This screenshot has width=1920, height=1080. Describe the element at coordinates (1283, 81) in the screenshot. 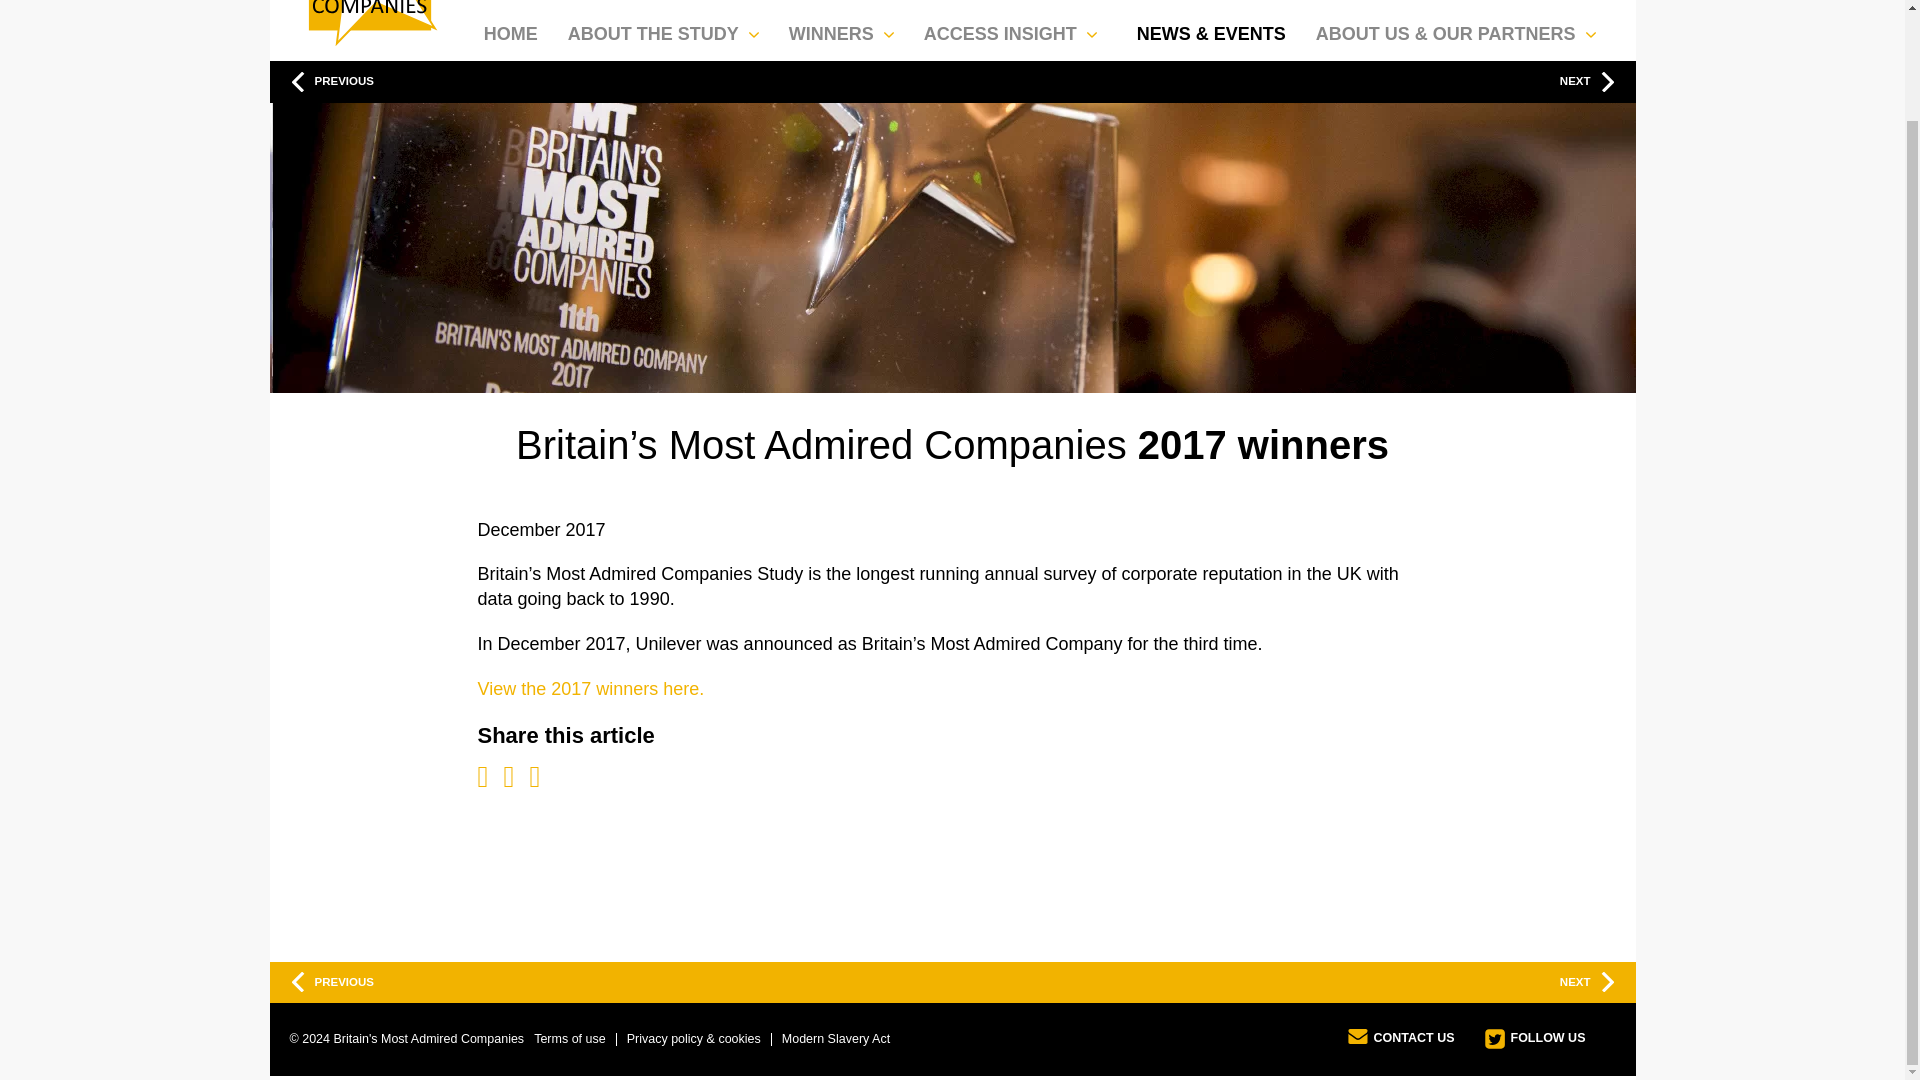

I see `NEXT` at that location.